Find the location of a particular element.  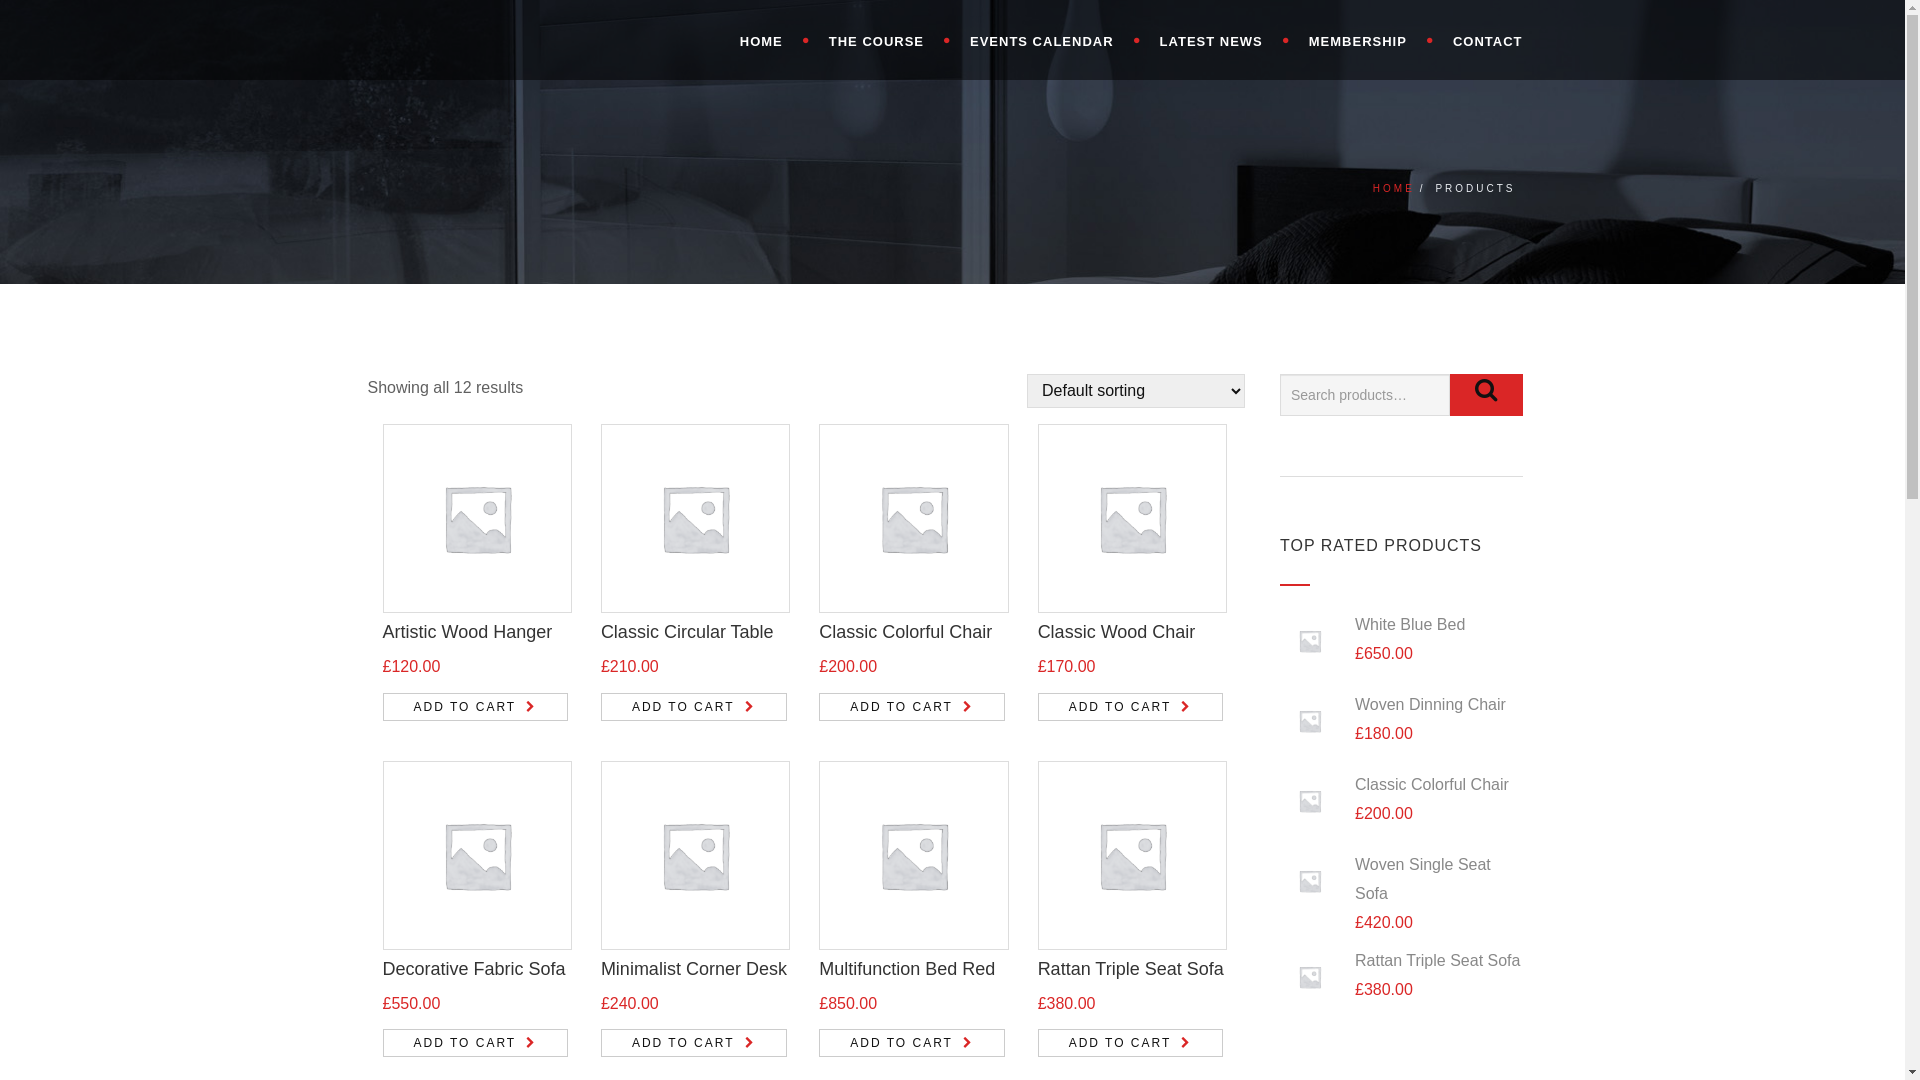

LATEST NEWS is located at coordinates (1214, 40).